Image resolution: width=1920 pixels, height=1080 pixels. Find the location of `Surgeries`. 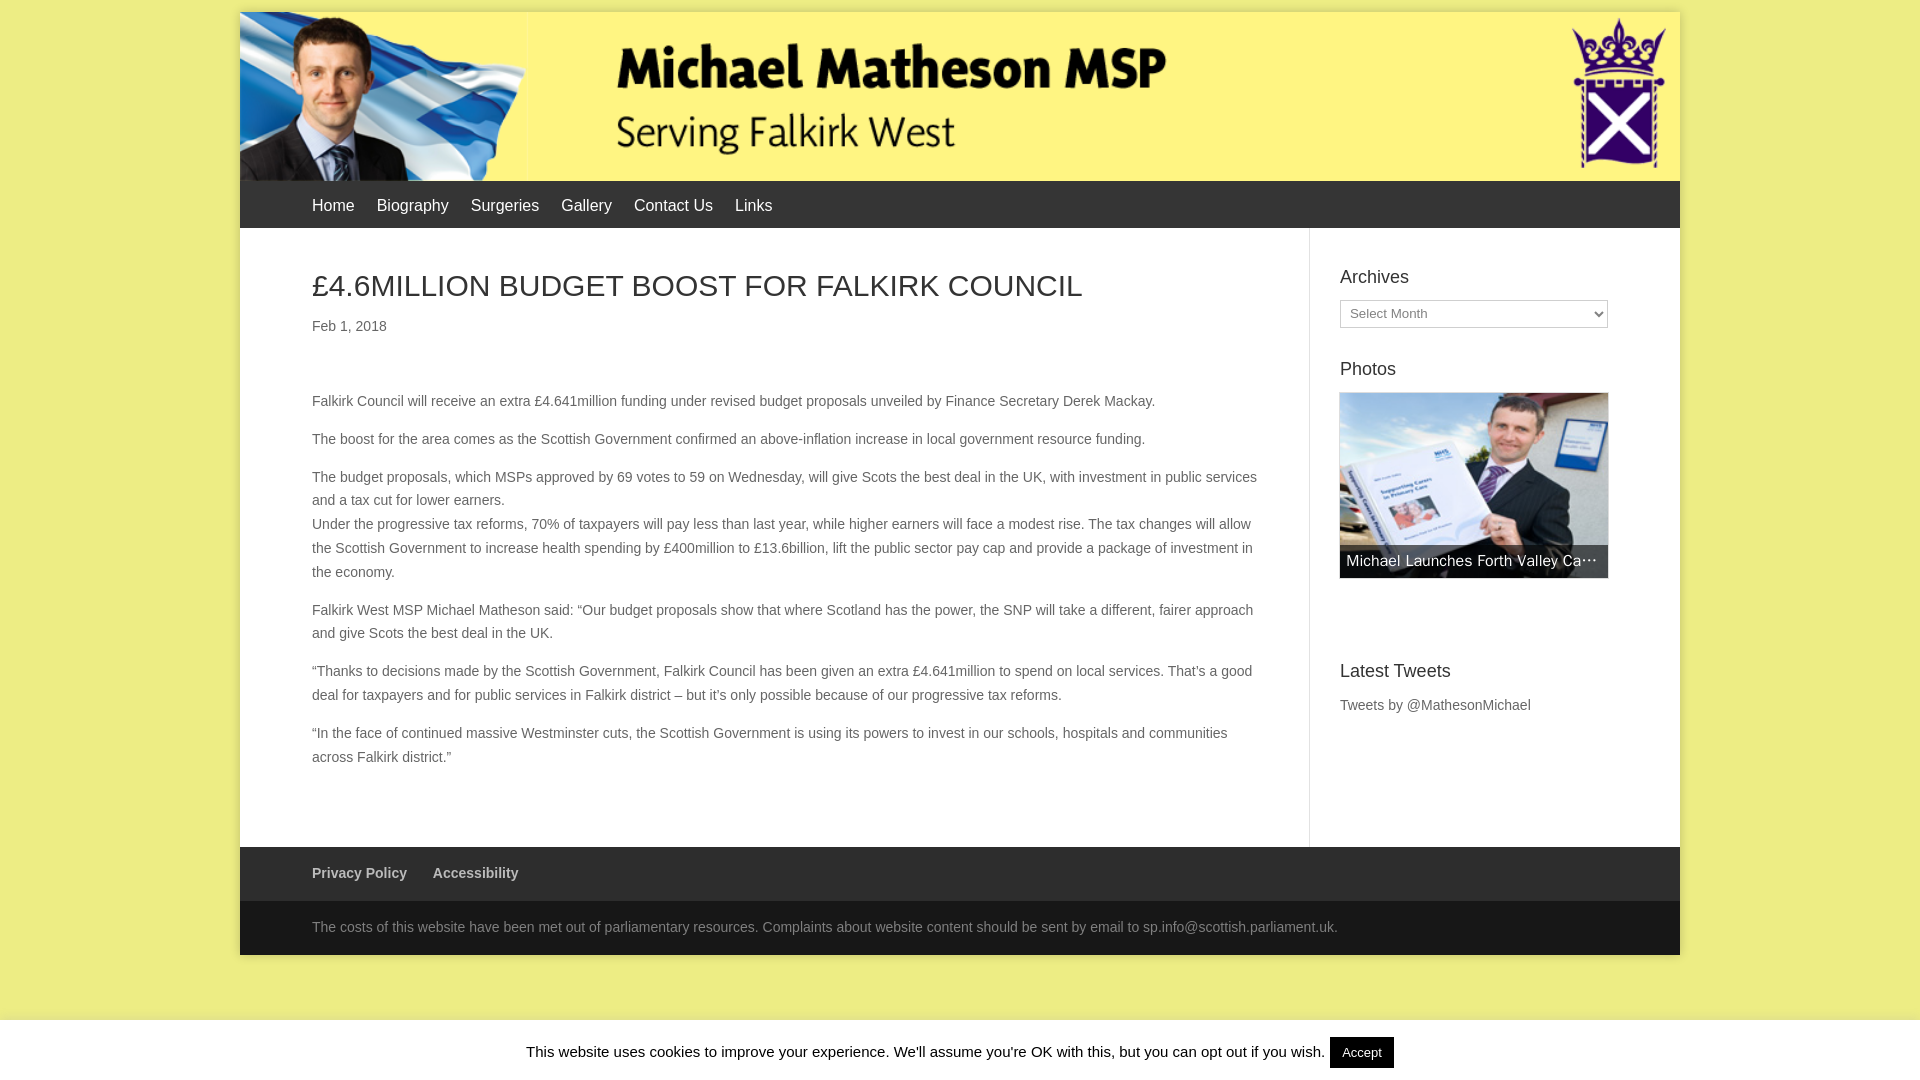

Surgeries is located at coordinates (504, 212).